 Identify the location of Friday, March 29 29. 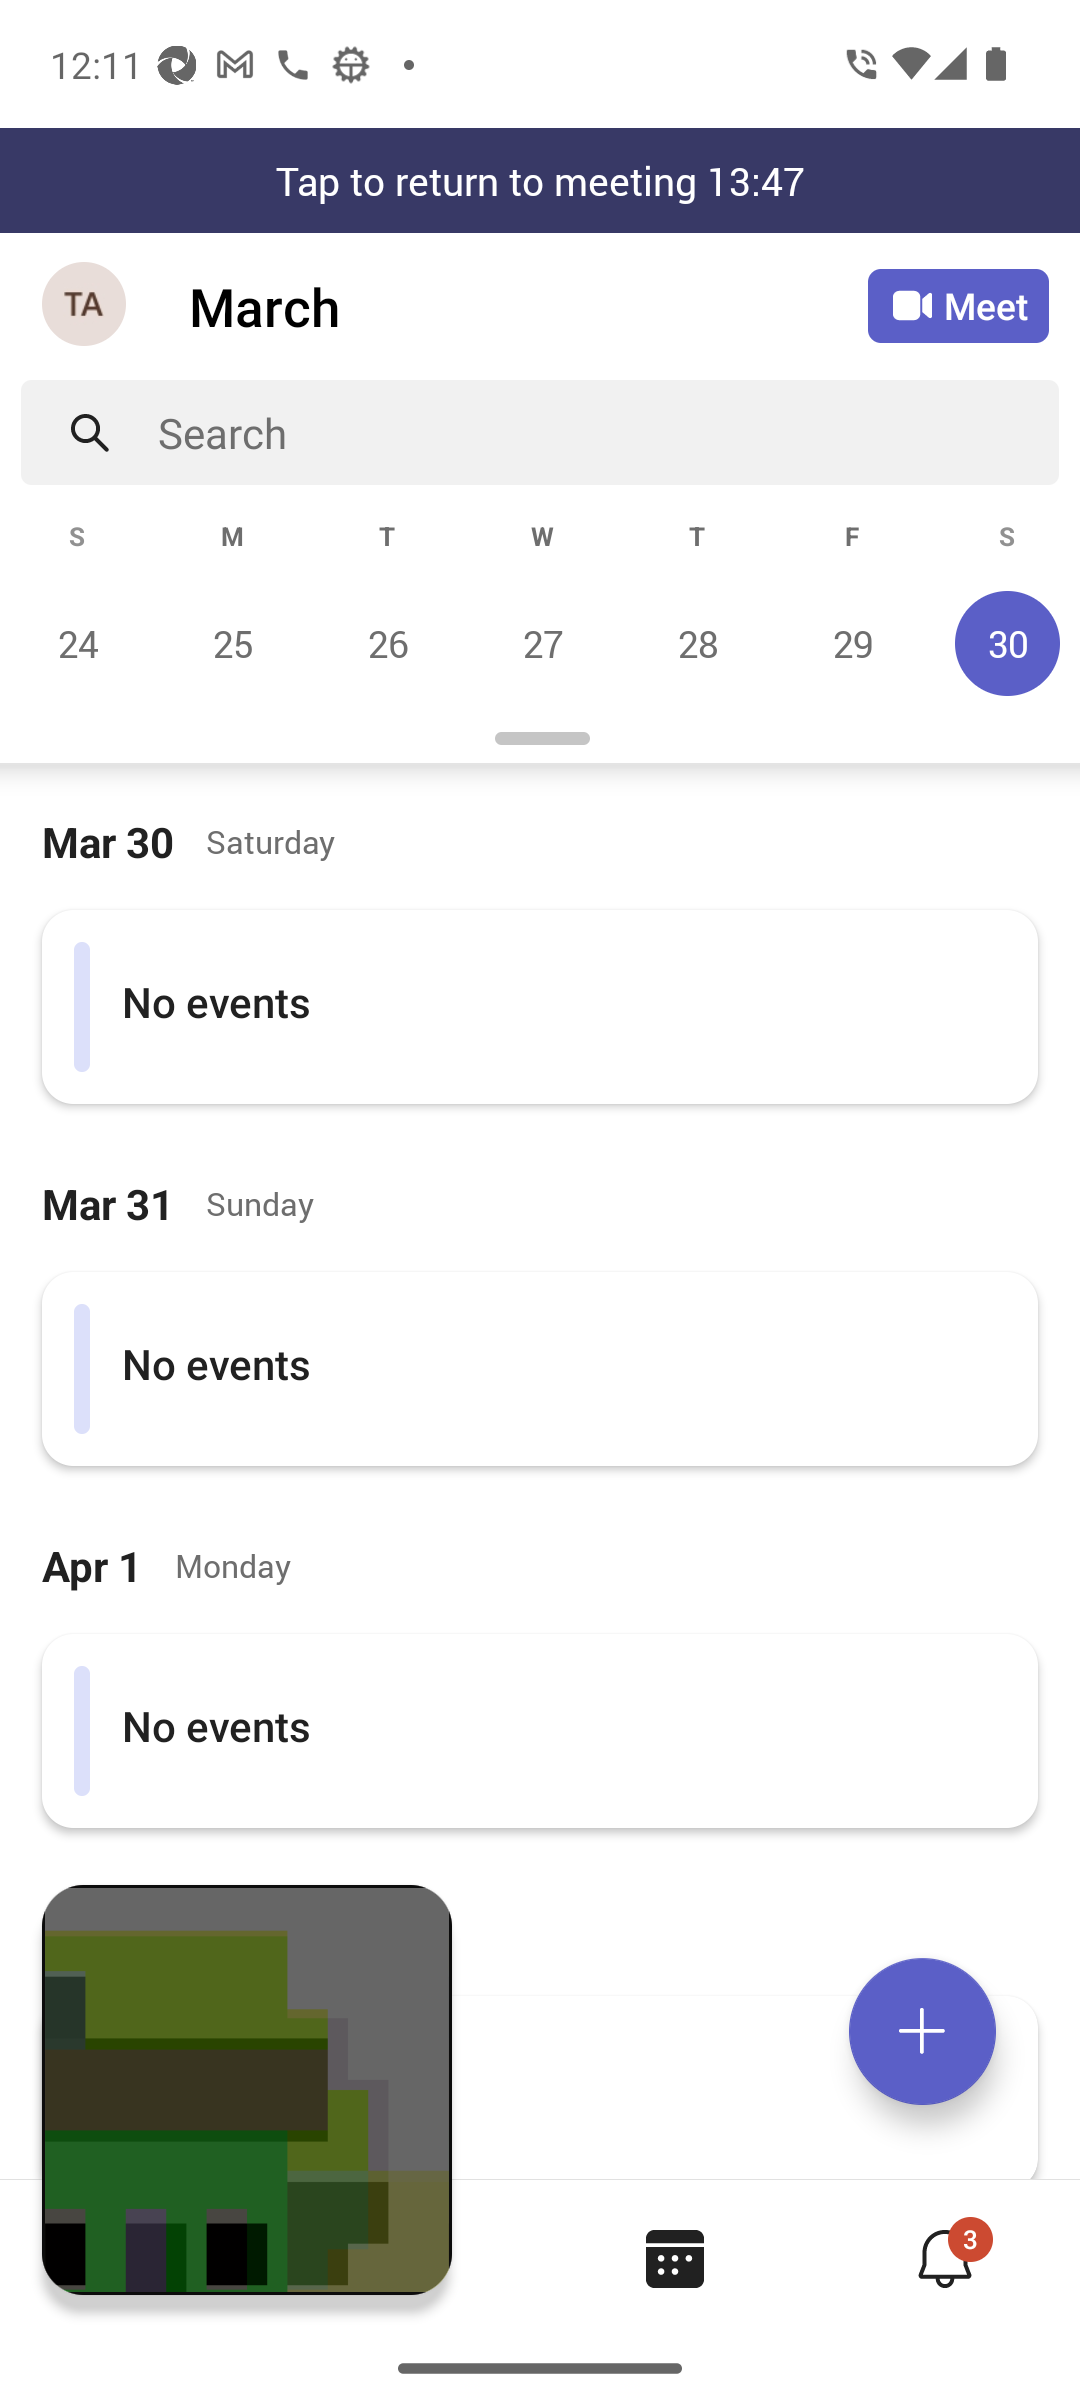
(852, 643).